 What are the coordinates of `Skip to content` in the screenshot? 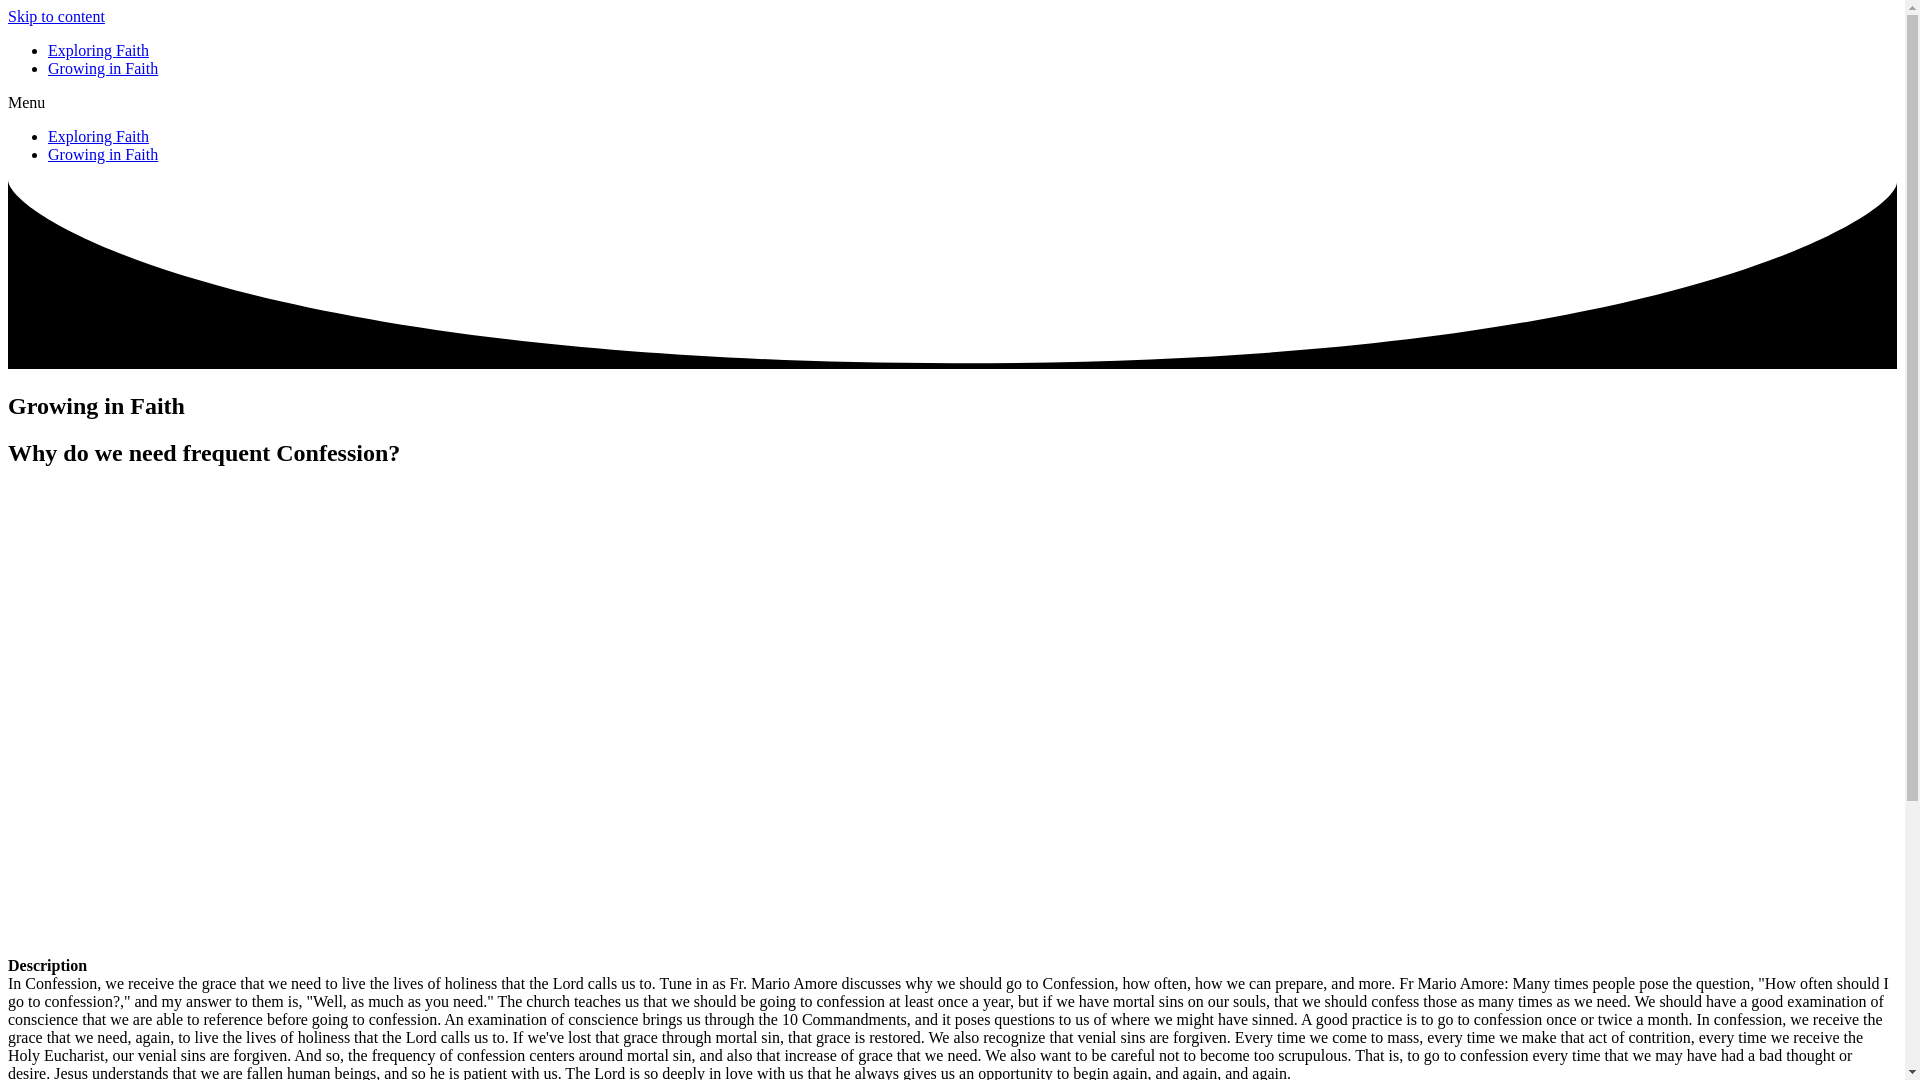 It's located at (56, 16).